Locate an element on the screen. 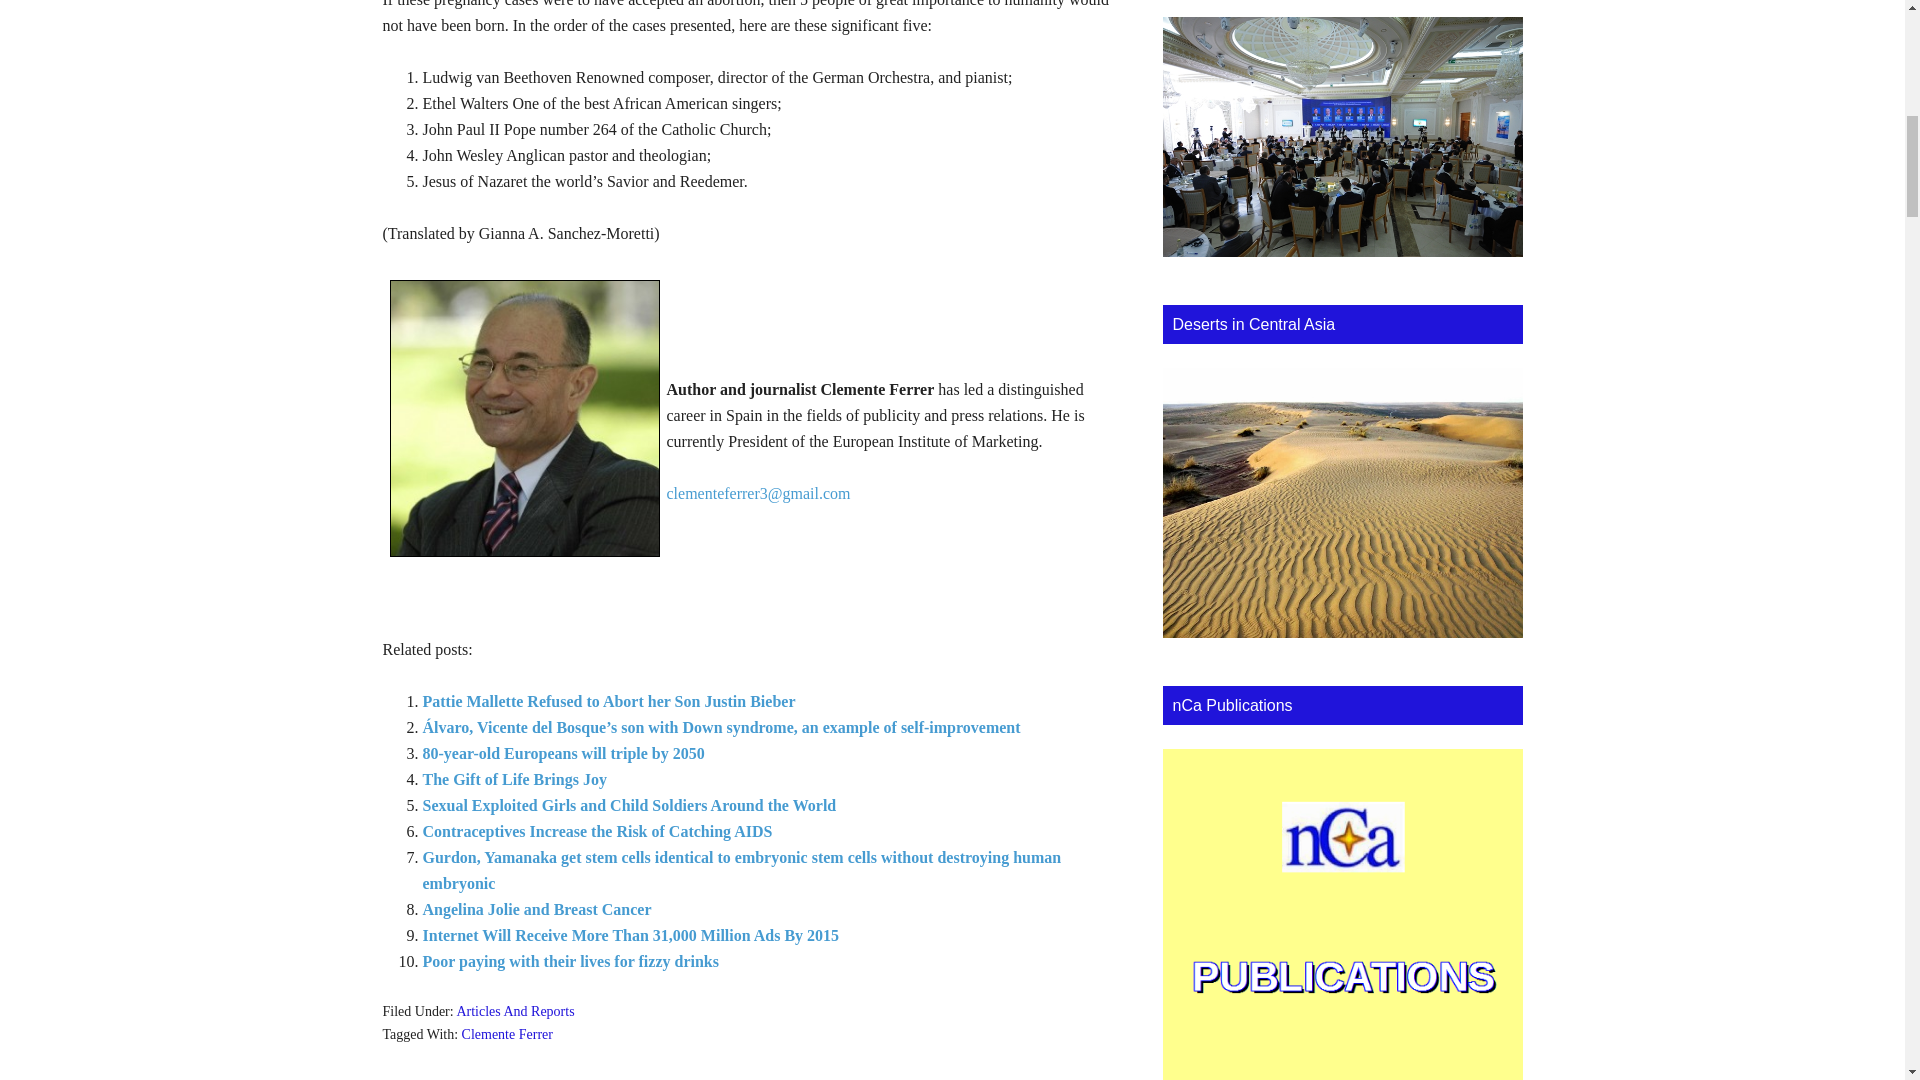  Internet Will Receive More Than 31,000 Million Ads By 2015 is located at coordinates (630, 934).